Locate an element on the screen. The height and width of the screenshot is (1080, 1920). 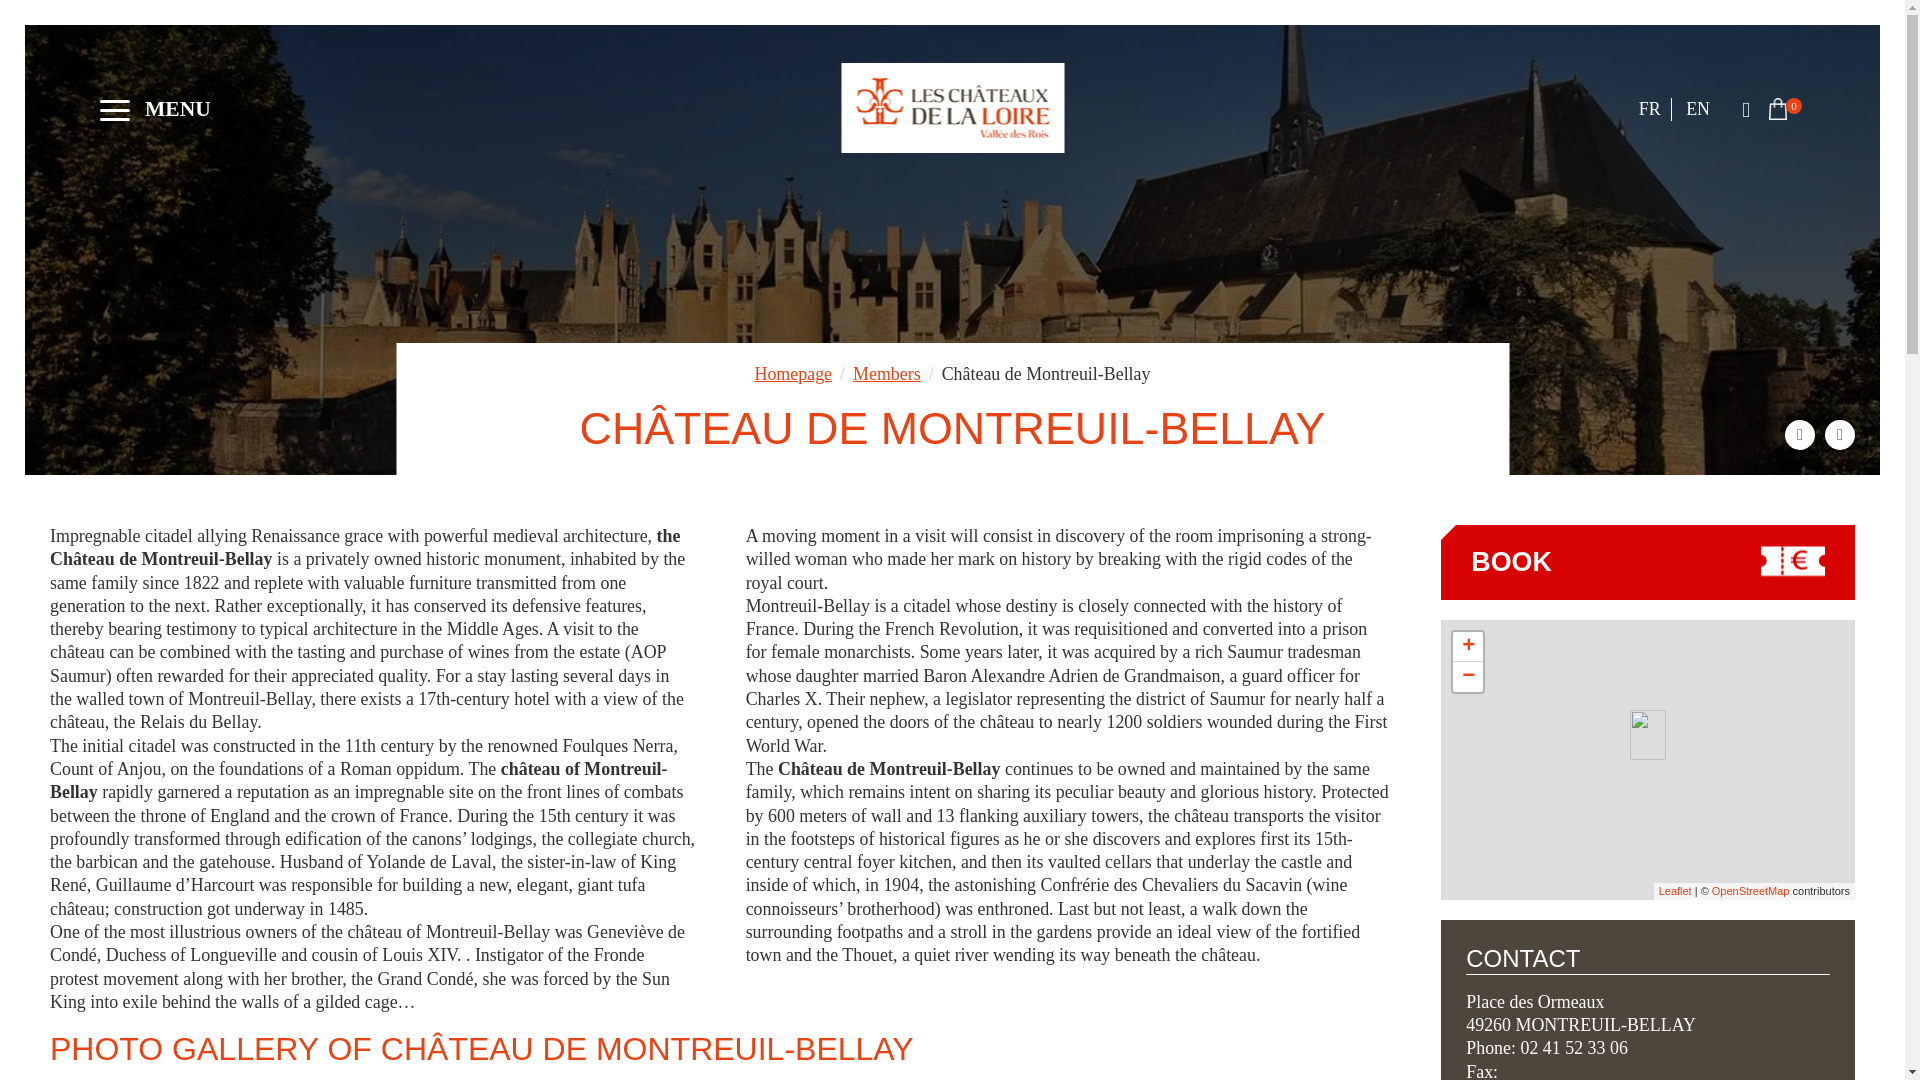
FR is located at coordinates (1650, 108).